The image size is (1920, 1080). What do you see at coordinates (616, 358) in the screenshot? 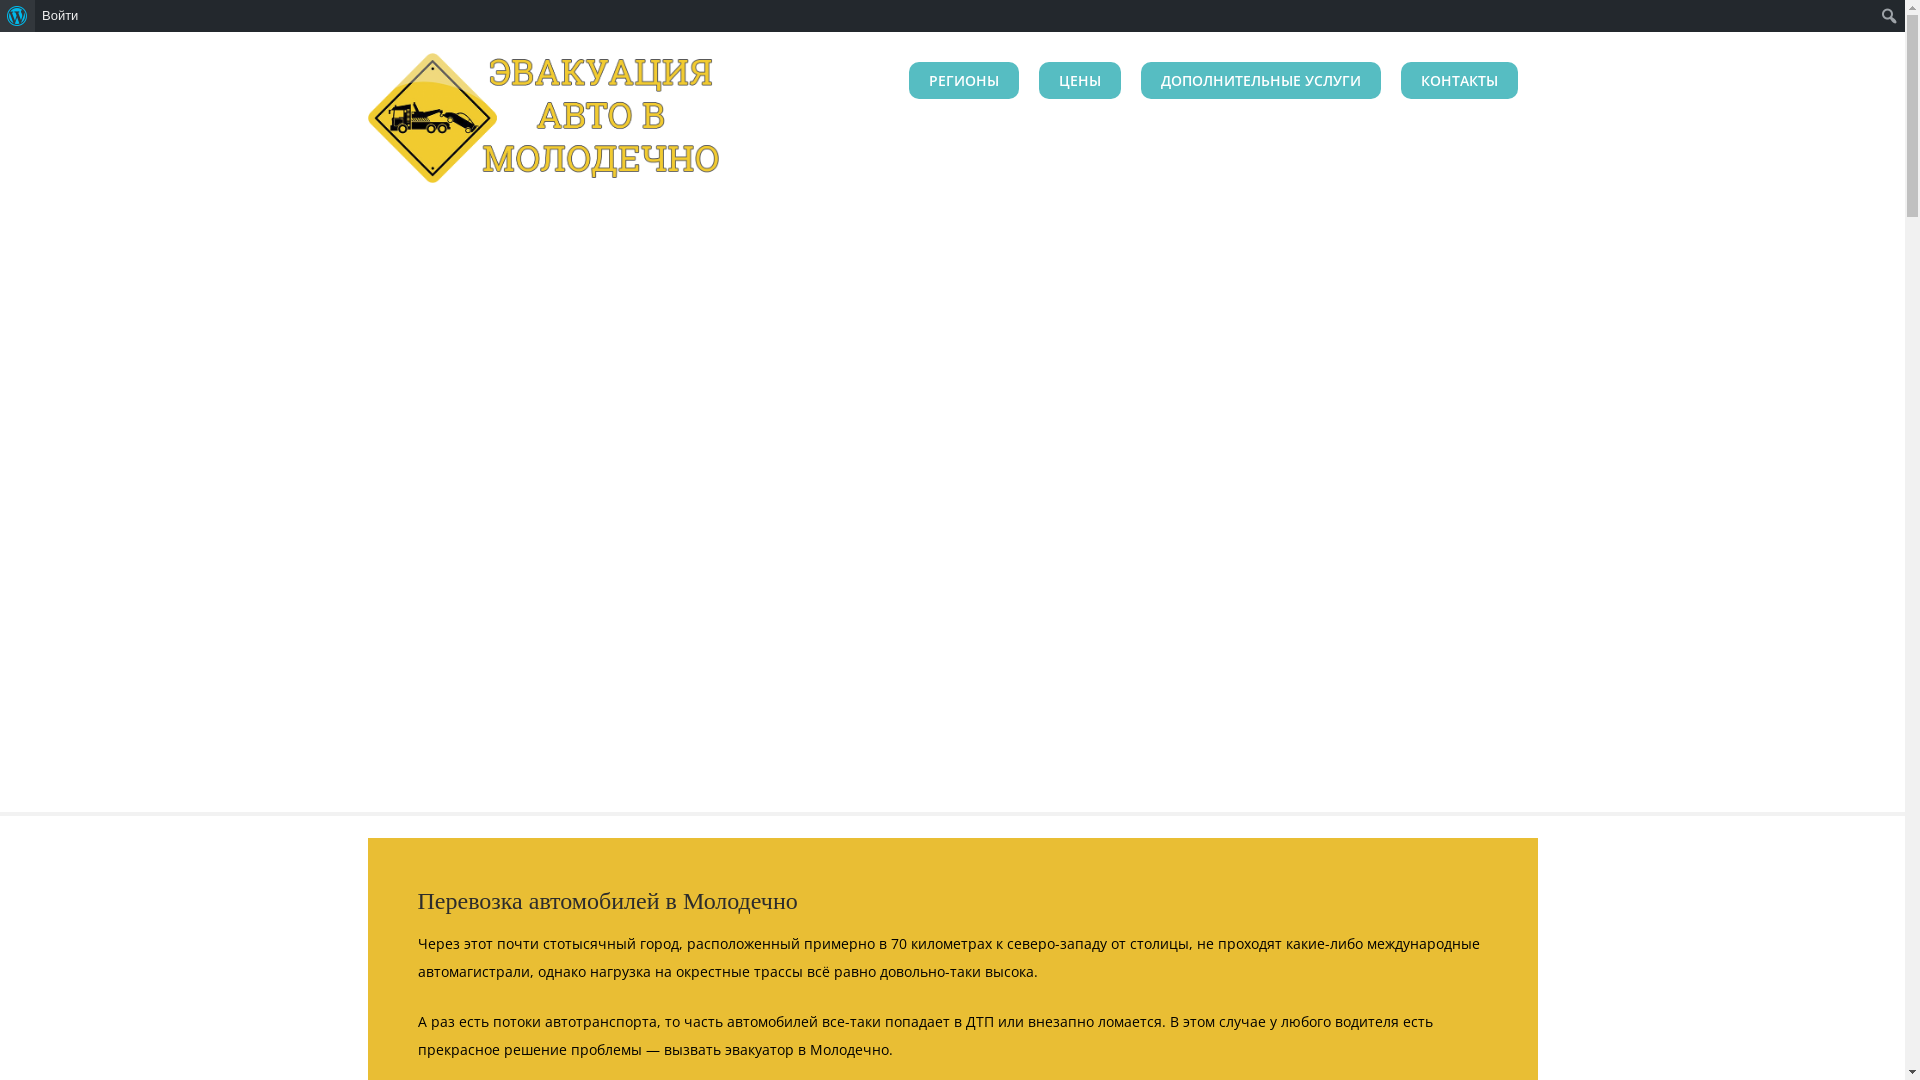
I see `+375-29-559-52-05` at bounding box center [616, 358].